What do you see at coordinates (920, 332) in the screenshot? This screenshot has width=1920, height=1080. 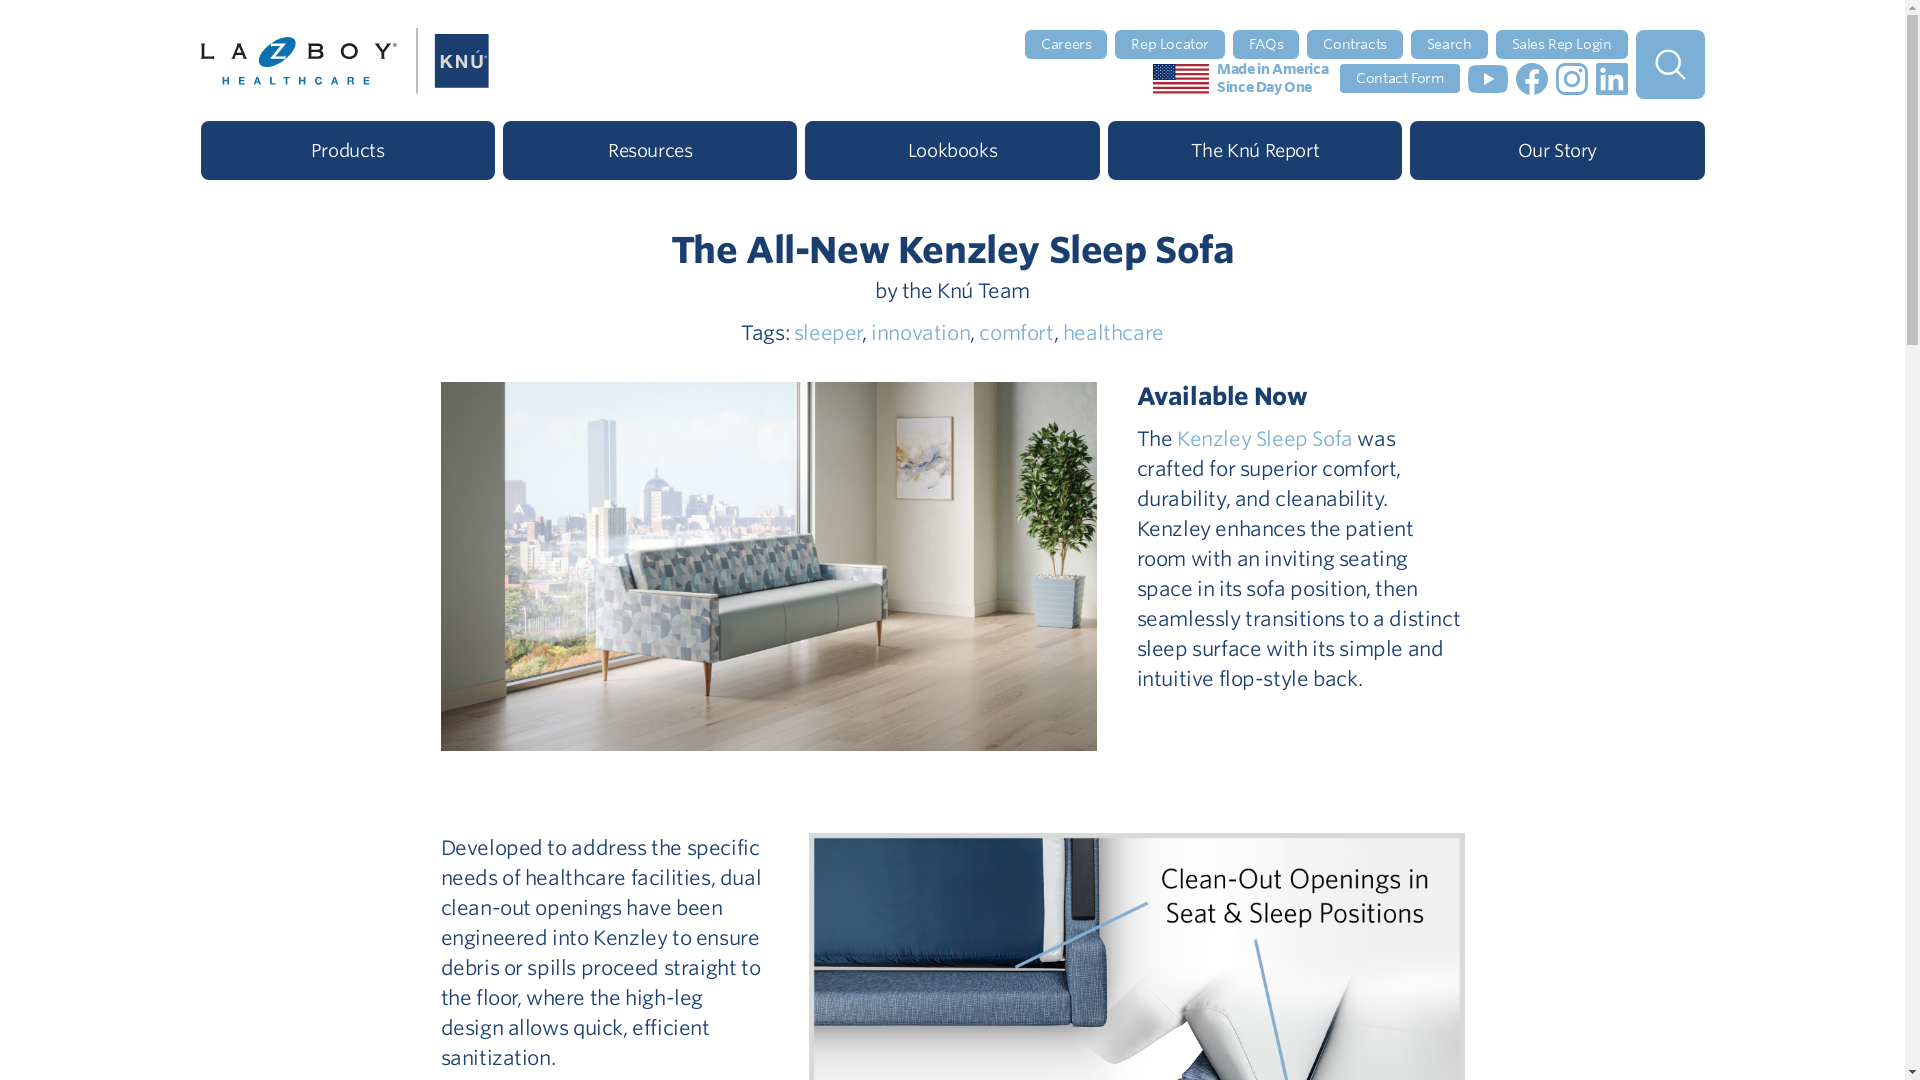 I see `innovation Tag` at bounding box center [920, 332].